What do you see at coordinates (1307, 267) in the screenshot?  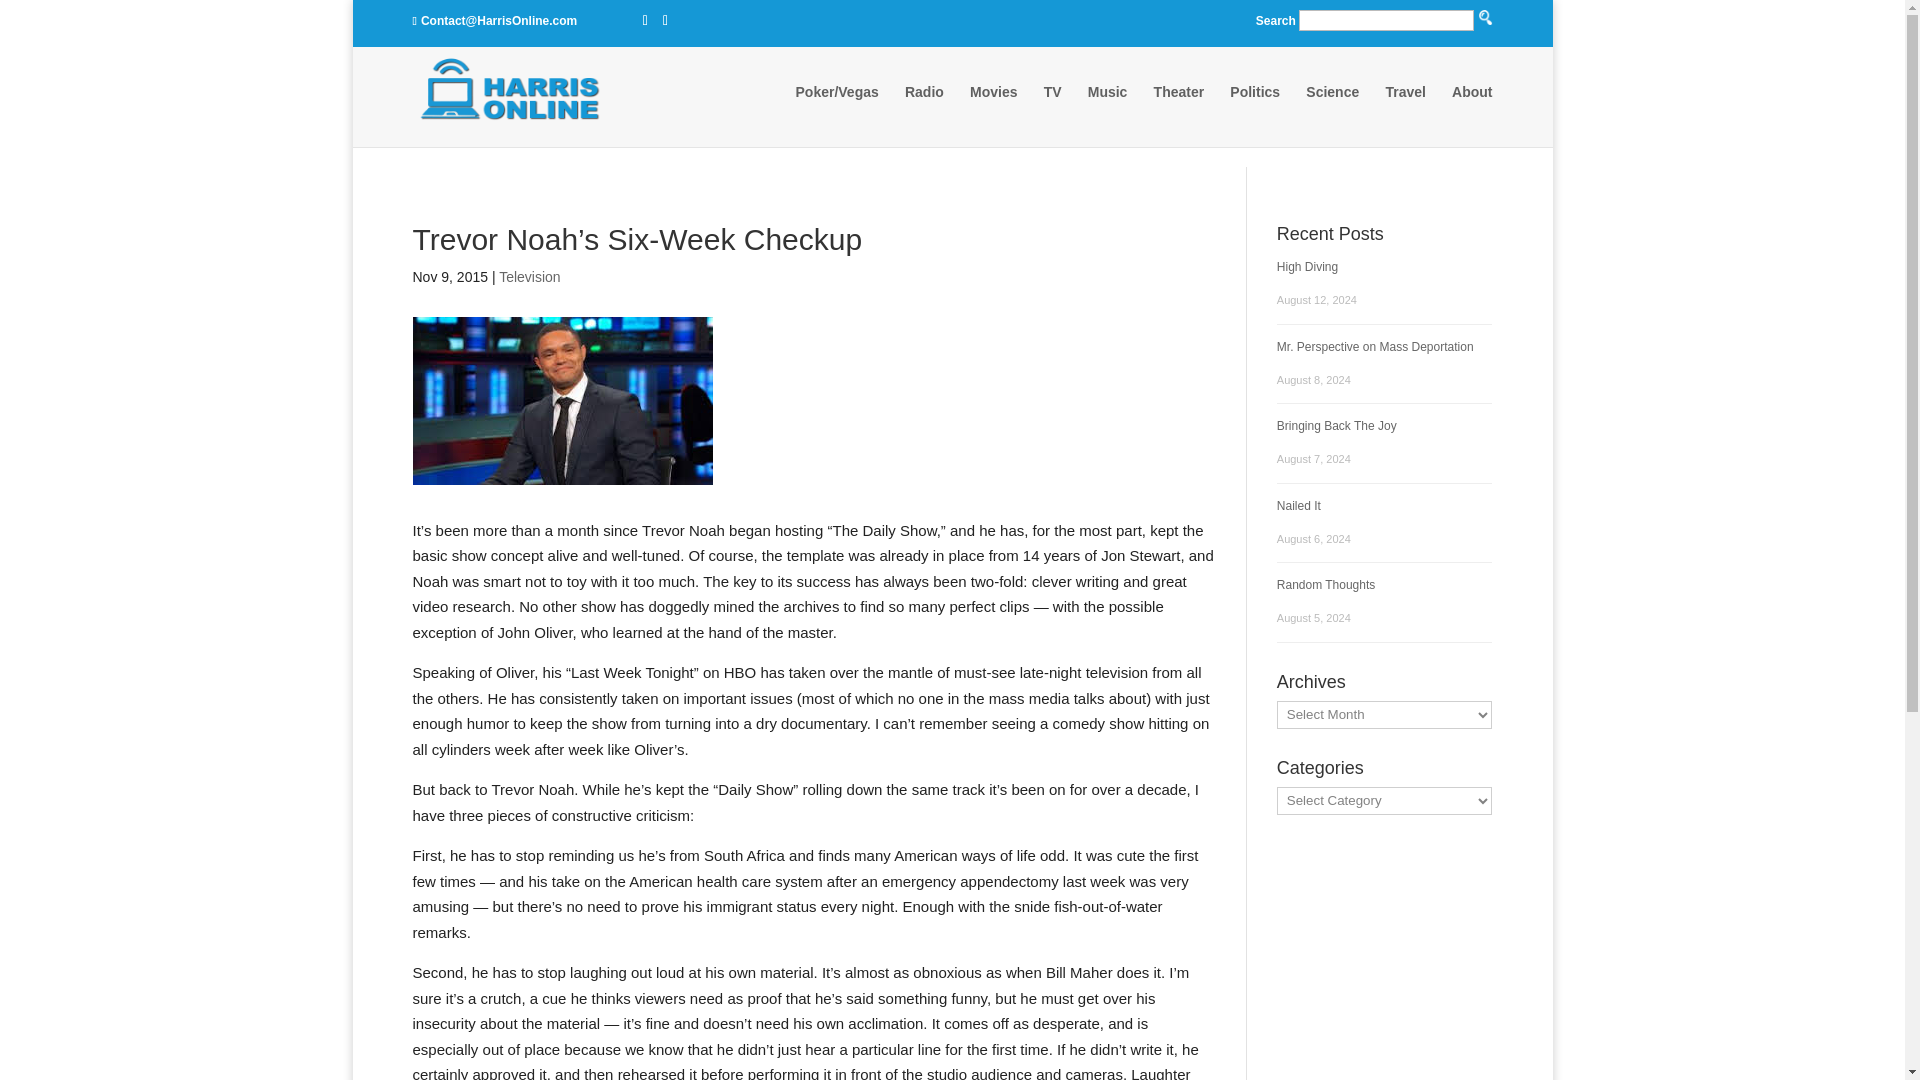 I see `High Diving` at bounding box center [1307, 267].